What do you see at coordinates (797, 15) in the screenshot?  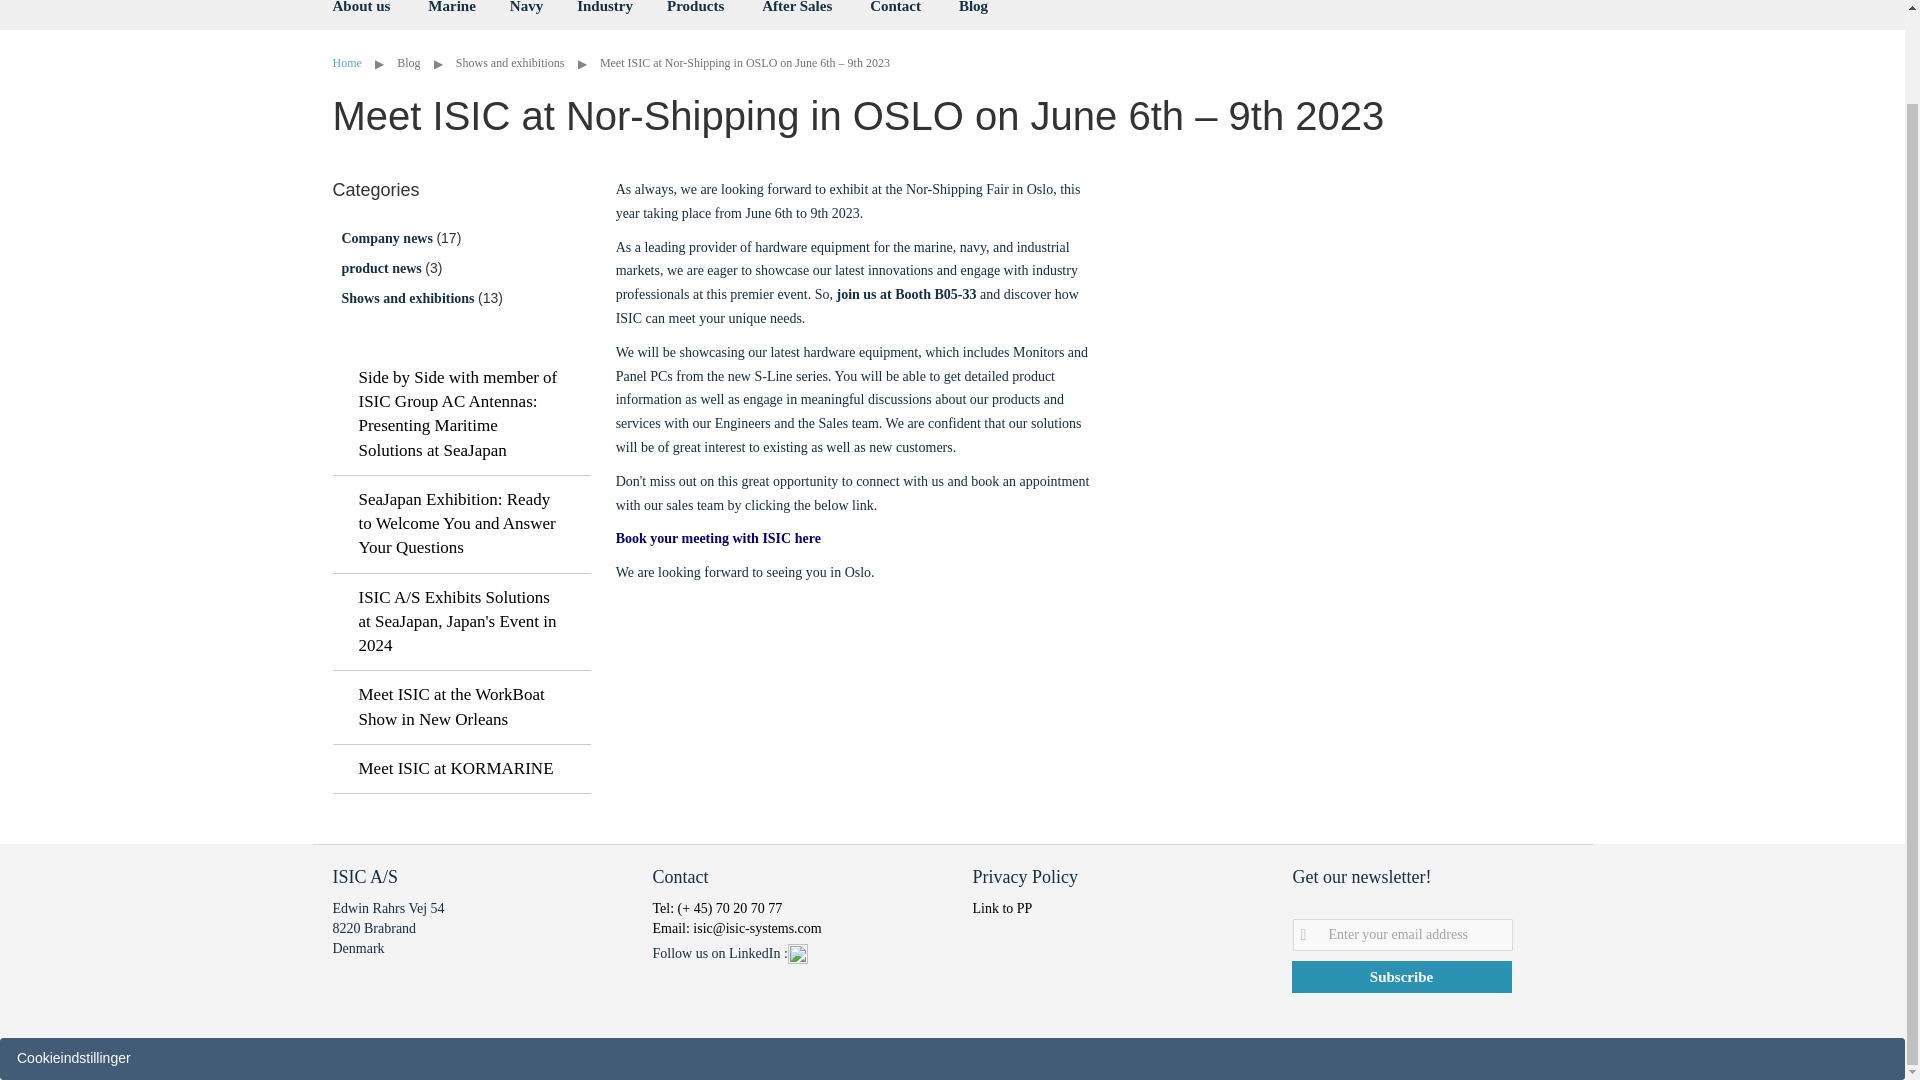 I see `After Sales` at bounding box center [797, 15].